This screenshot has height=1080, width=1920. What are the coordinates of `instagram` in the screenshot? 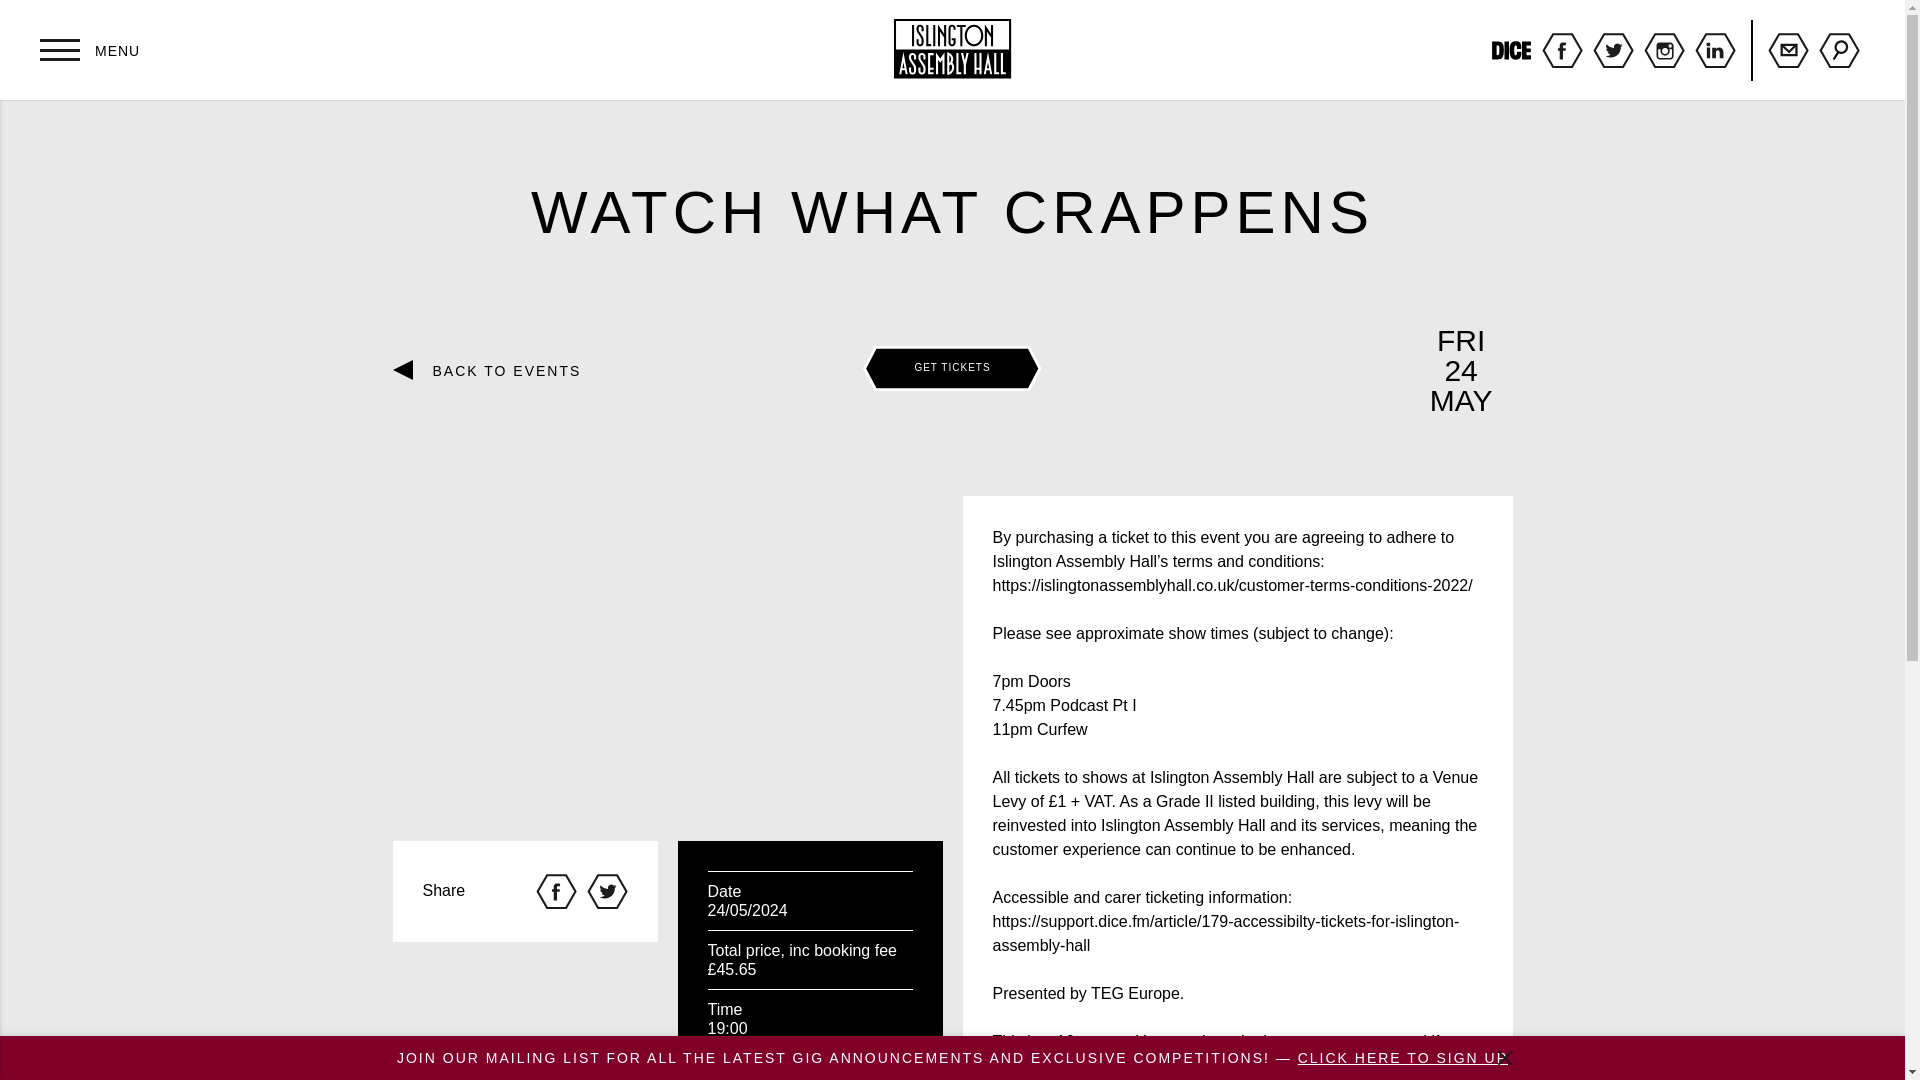 It's located at (1664, 50).